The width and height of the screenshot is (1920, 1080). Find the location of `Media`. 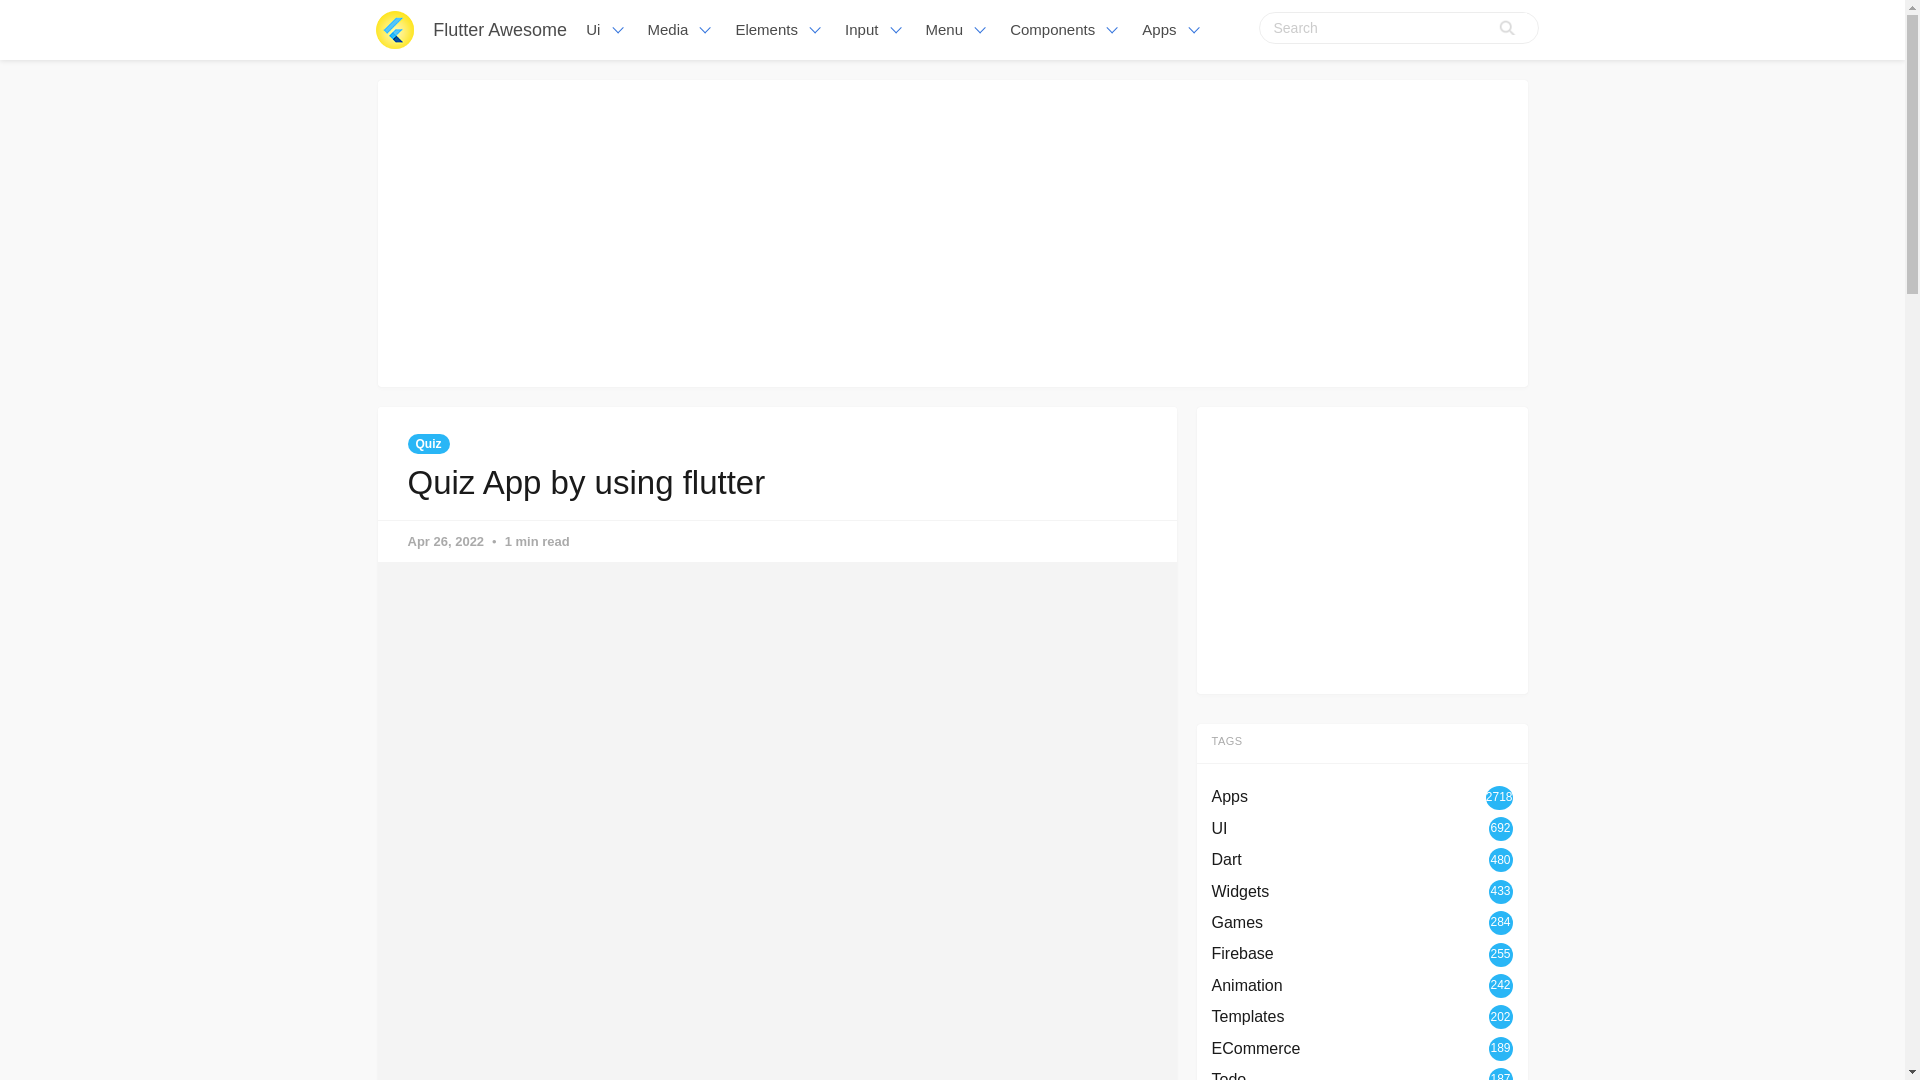

Media is located at coordinates (681, 30).